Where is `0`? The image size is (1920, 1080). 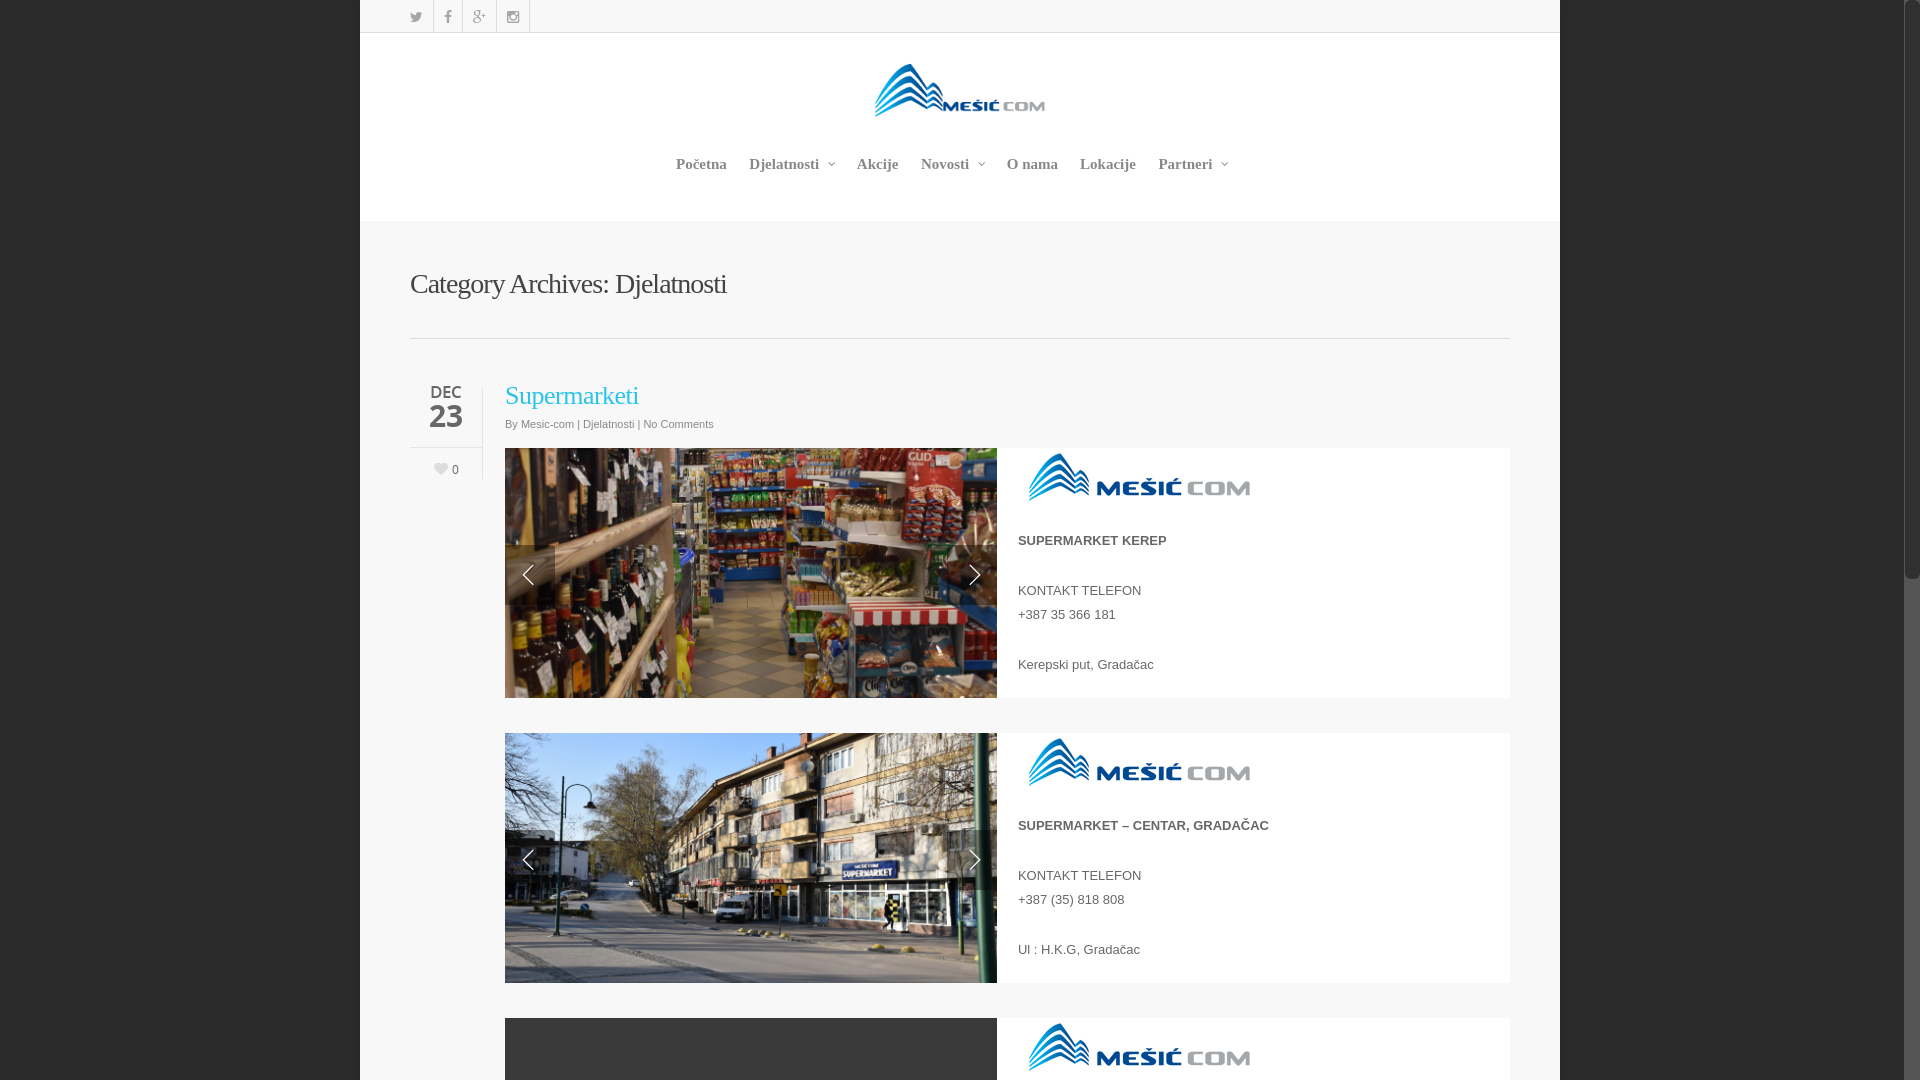
0 is located at coordinates (444, 466).